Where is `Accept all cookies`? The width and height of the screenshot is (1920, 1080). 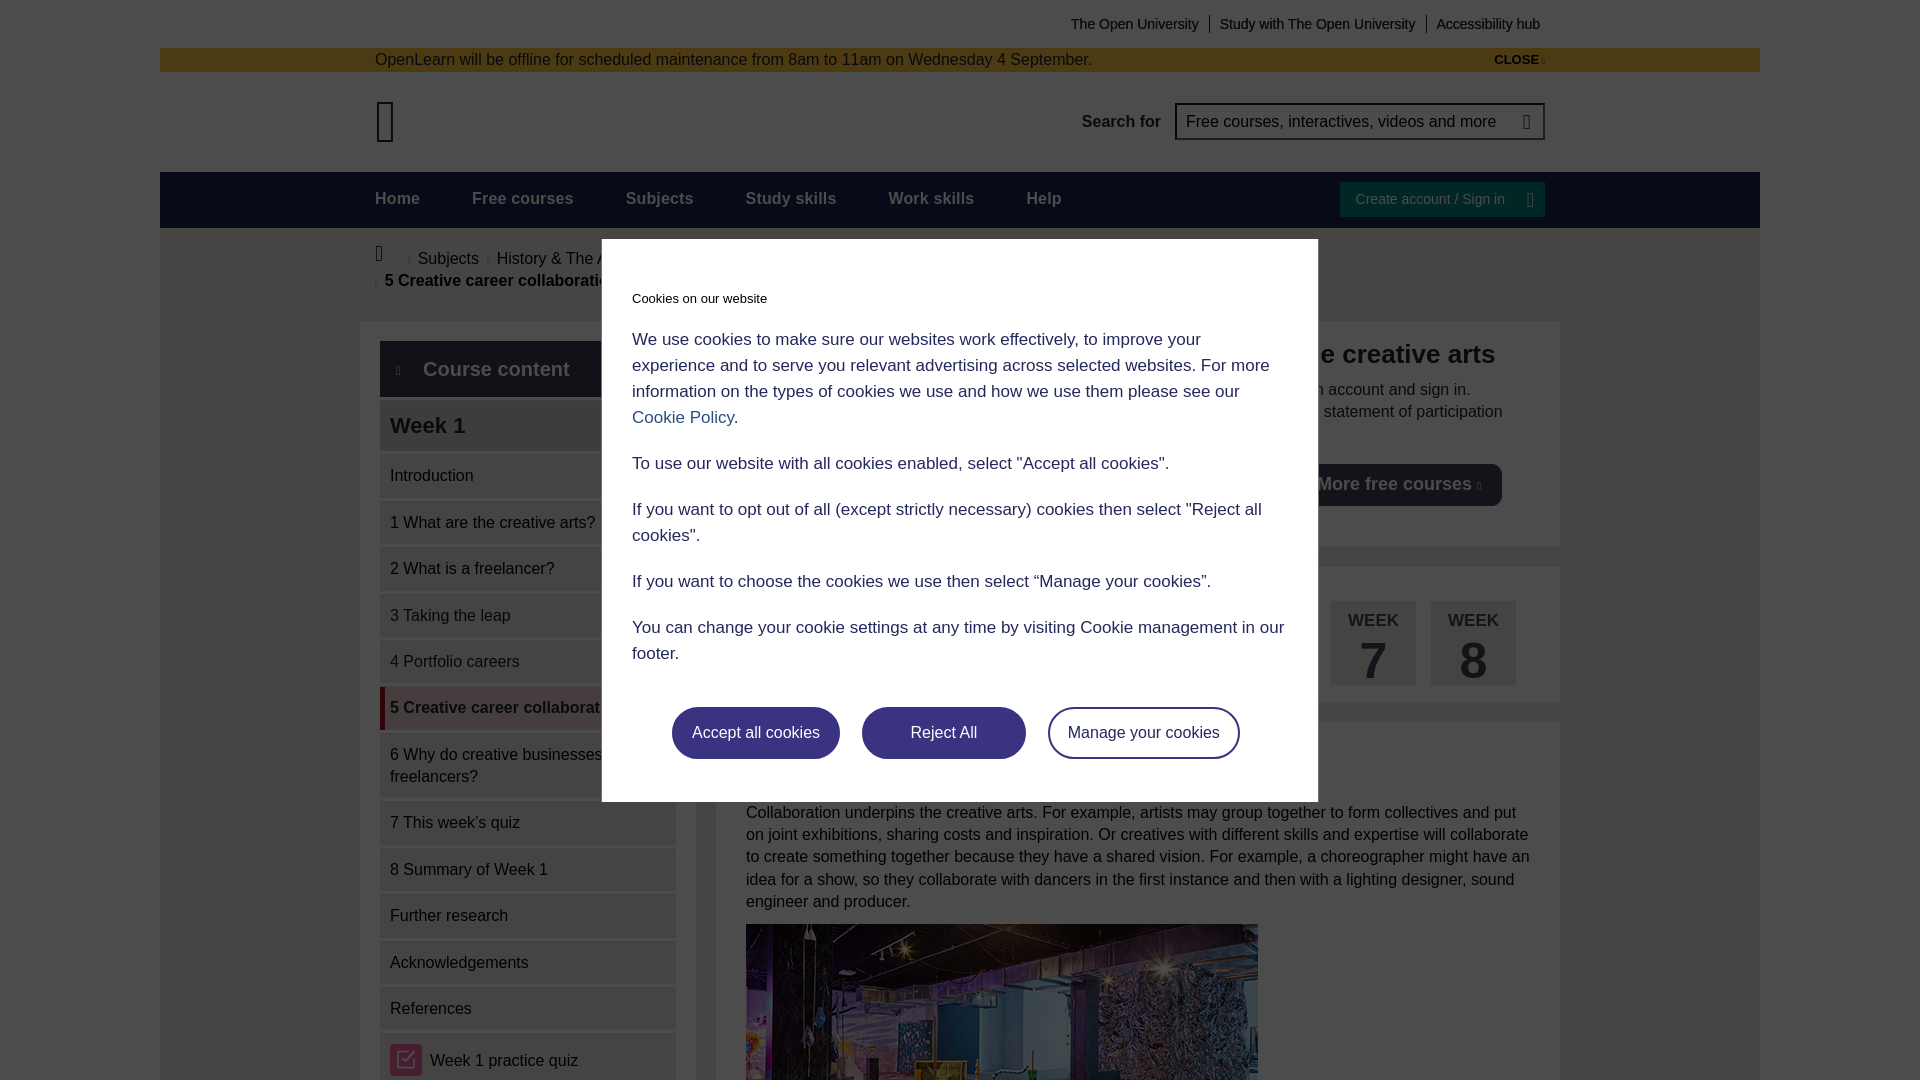
Accept all cookies is located at coordinates (756, 733).